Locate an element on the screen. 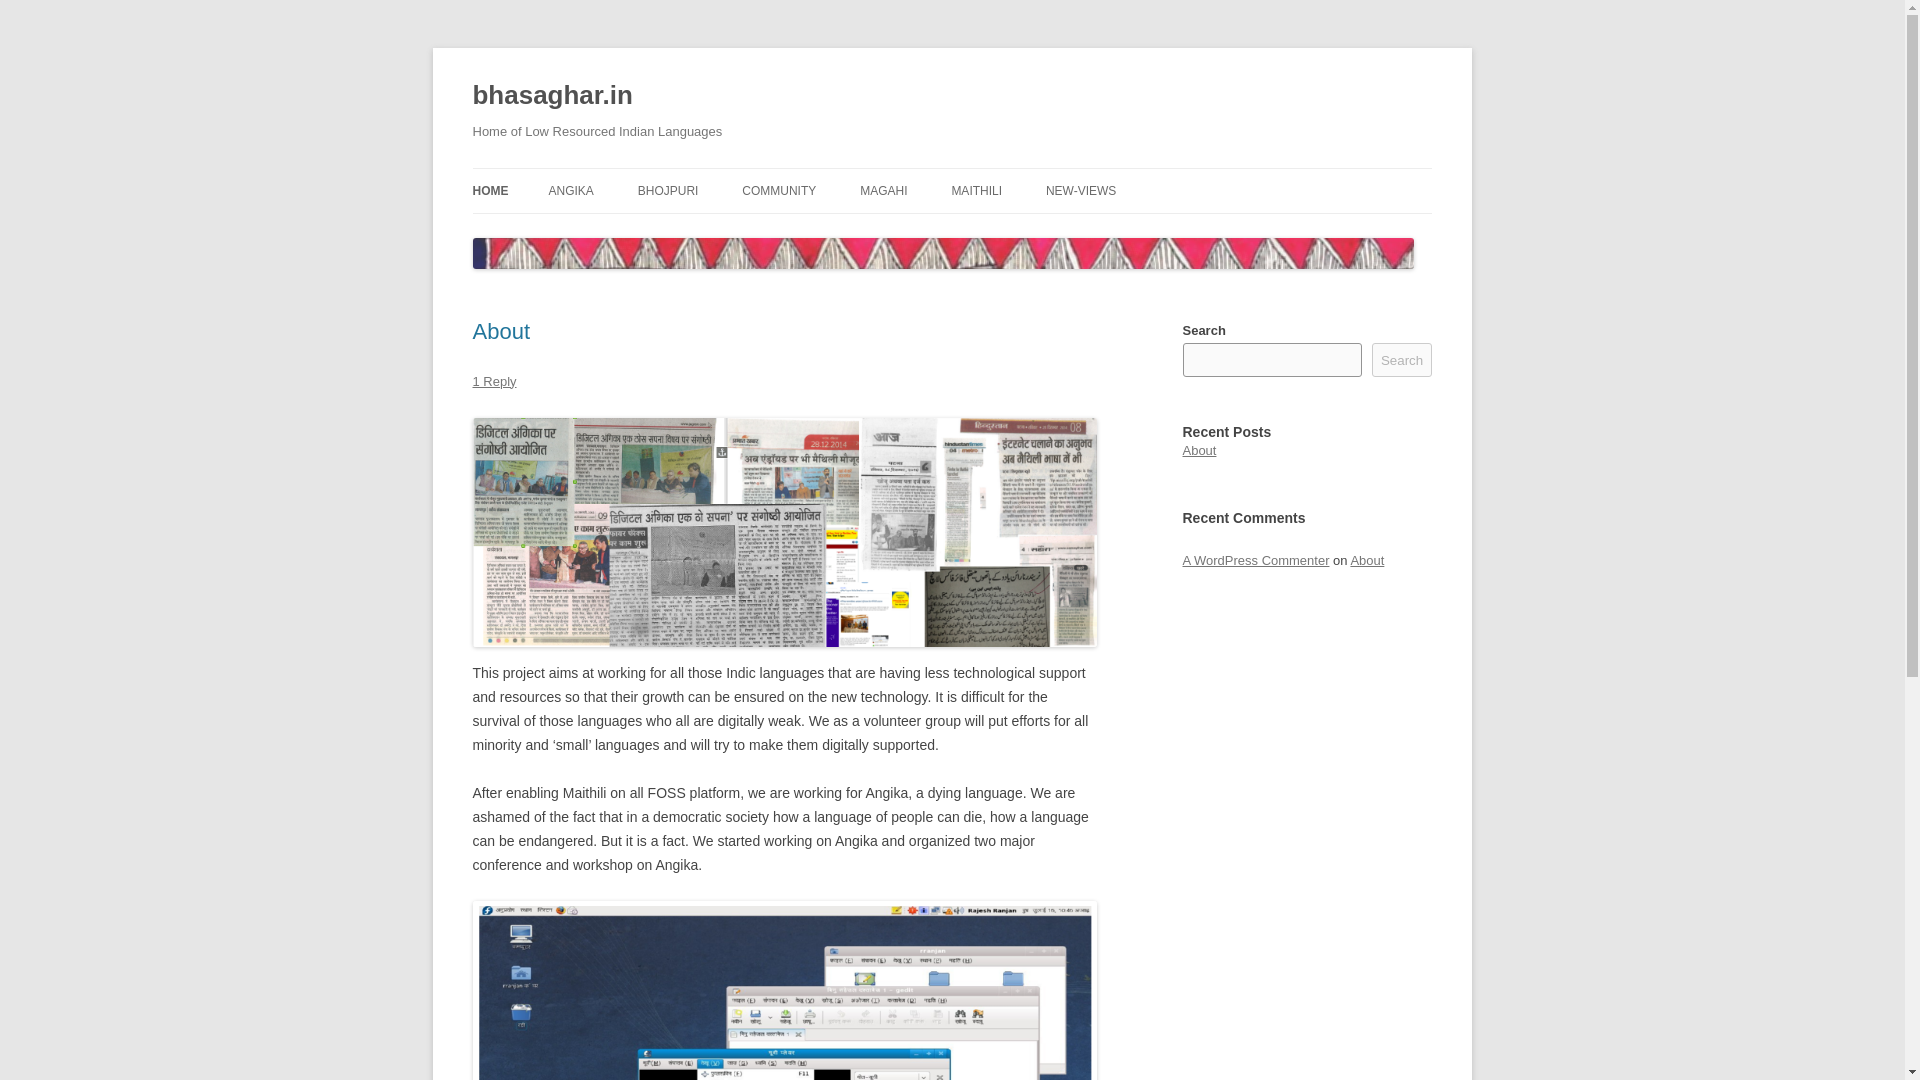 This screenshot has height=1080, width=1920. NEW-VIEWS is located at coordinates (1080, 190).